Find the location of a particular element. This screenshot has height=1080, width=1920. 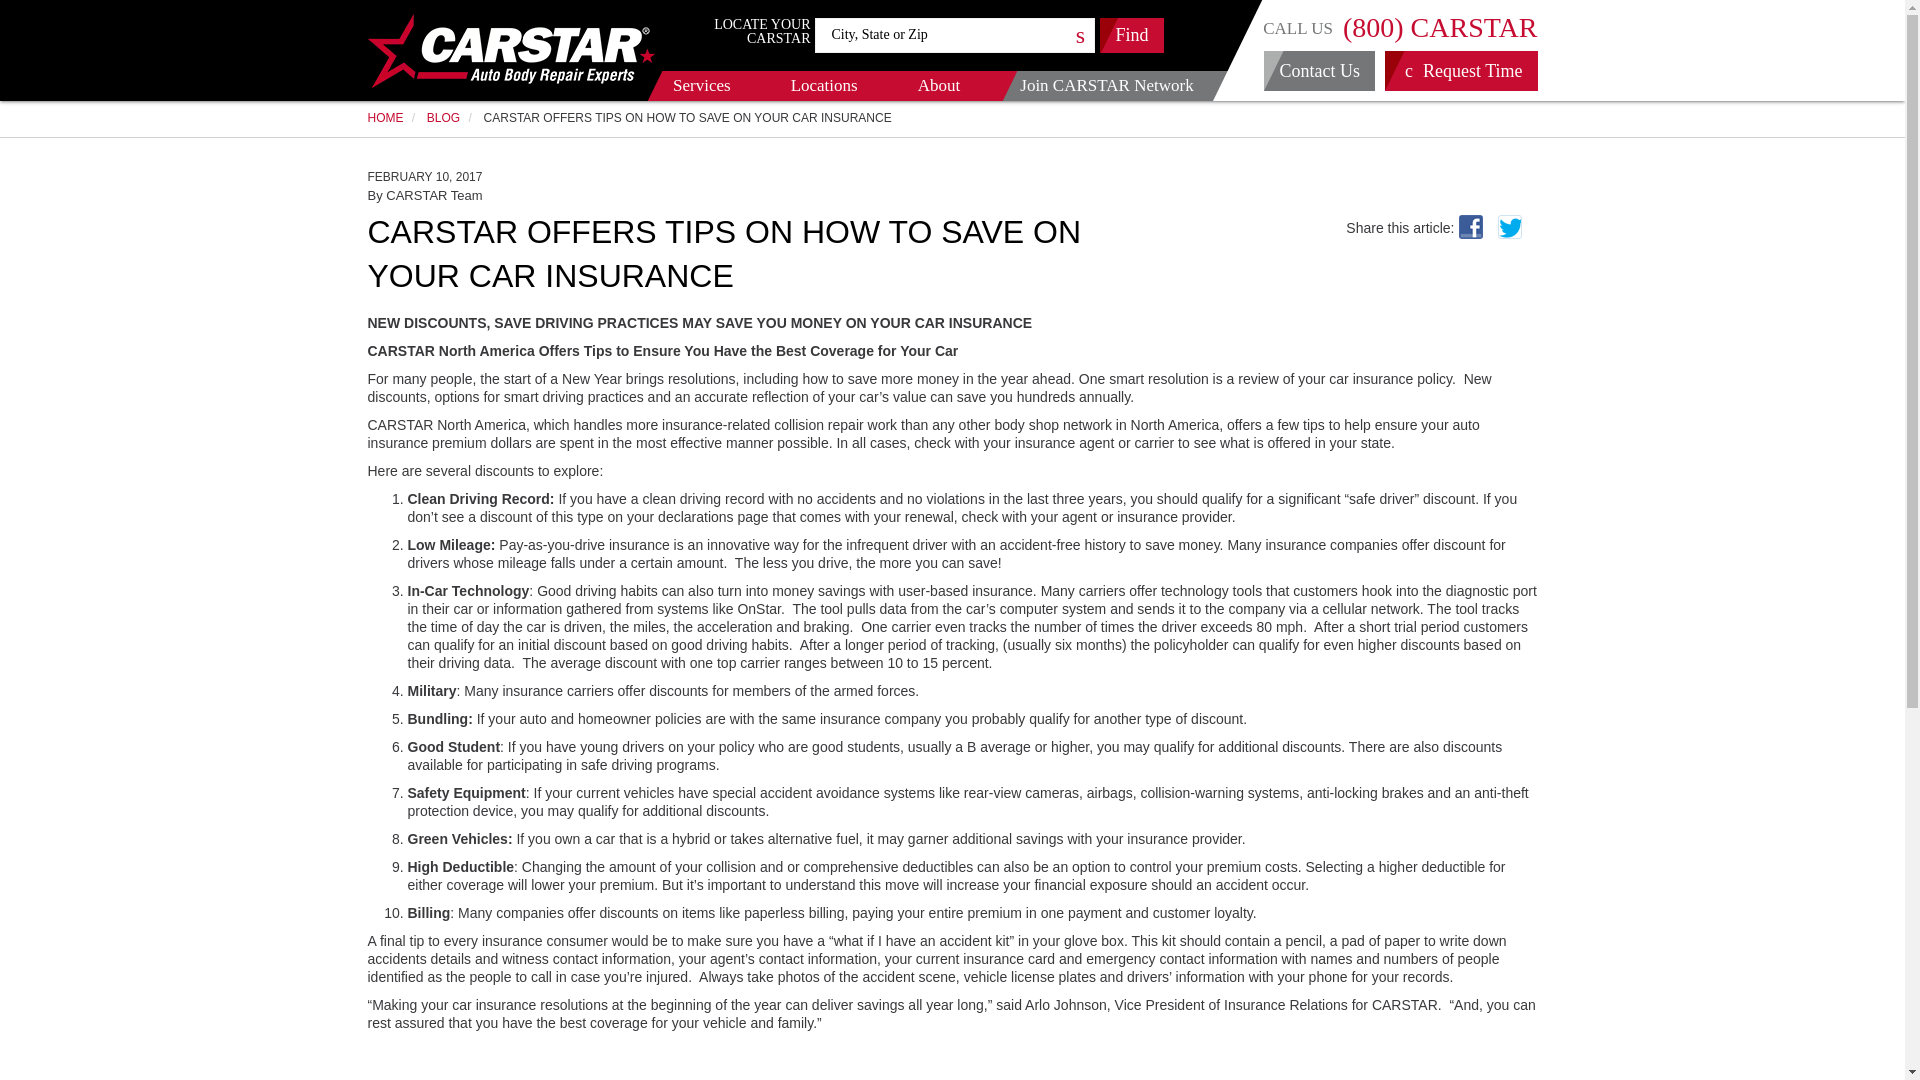

Services is located at coordinates (700, 86).